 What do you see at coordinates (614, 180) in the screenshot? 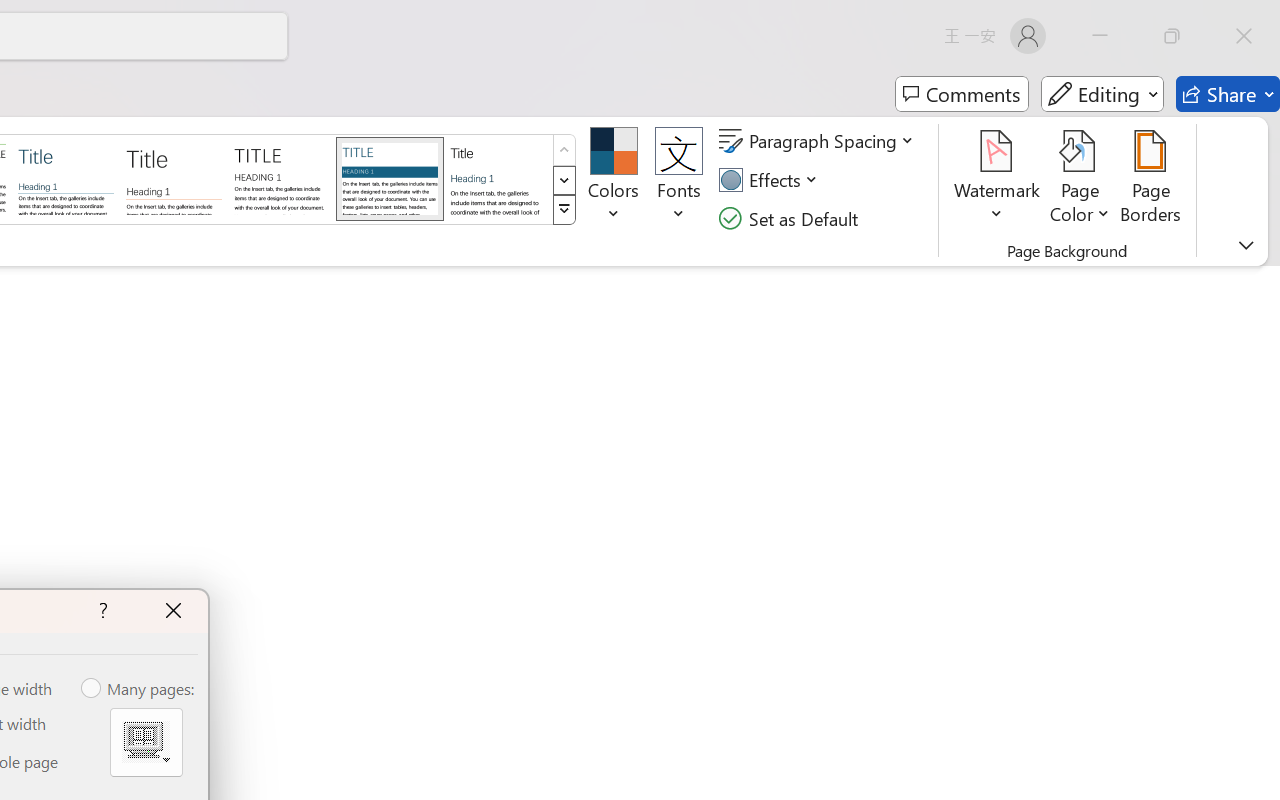
I see `Colors` at bounding box center [614, 180].